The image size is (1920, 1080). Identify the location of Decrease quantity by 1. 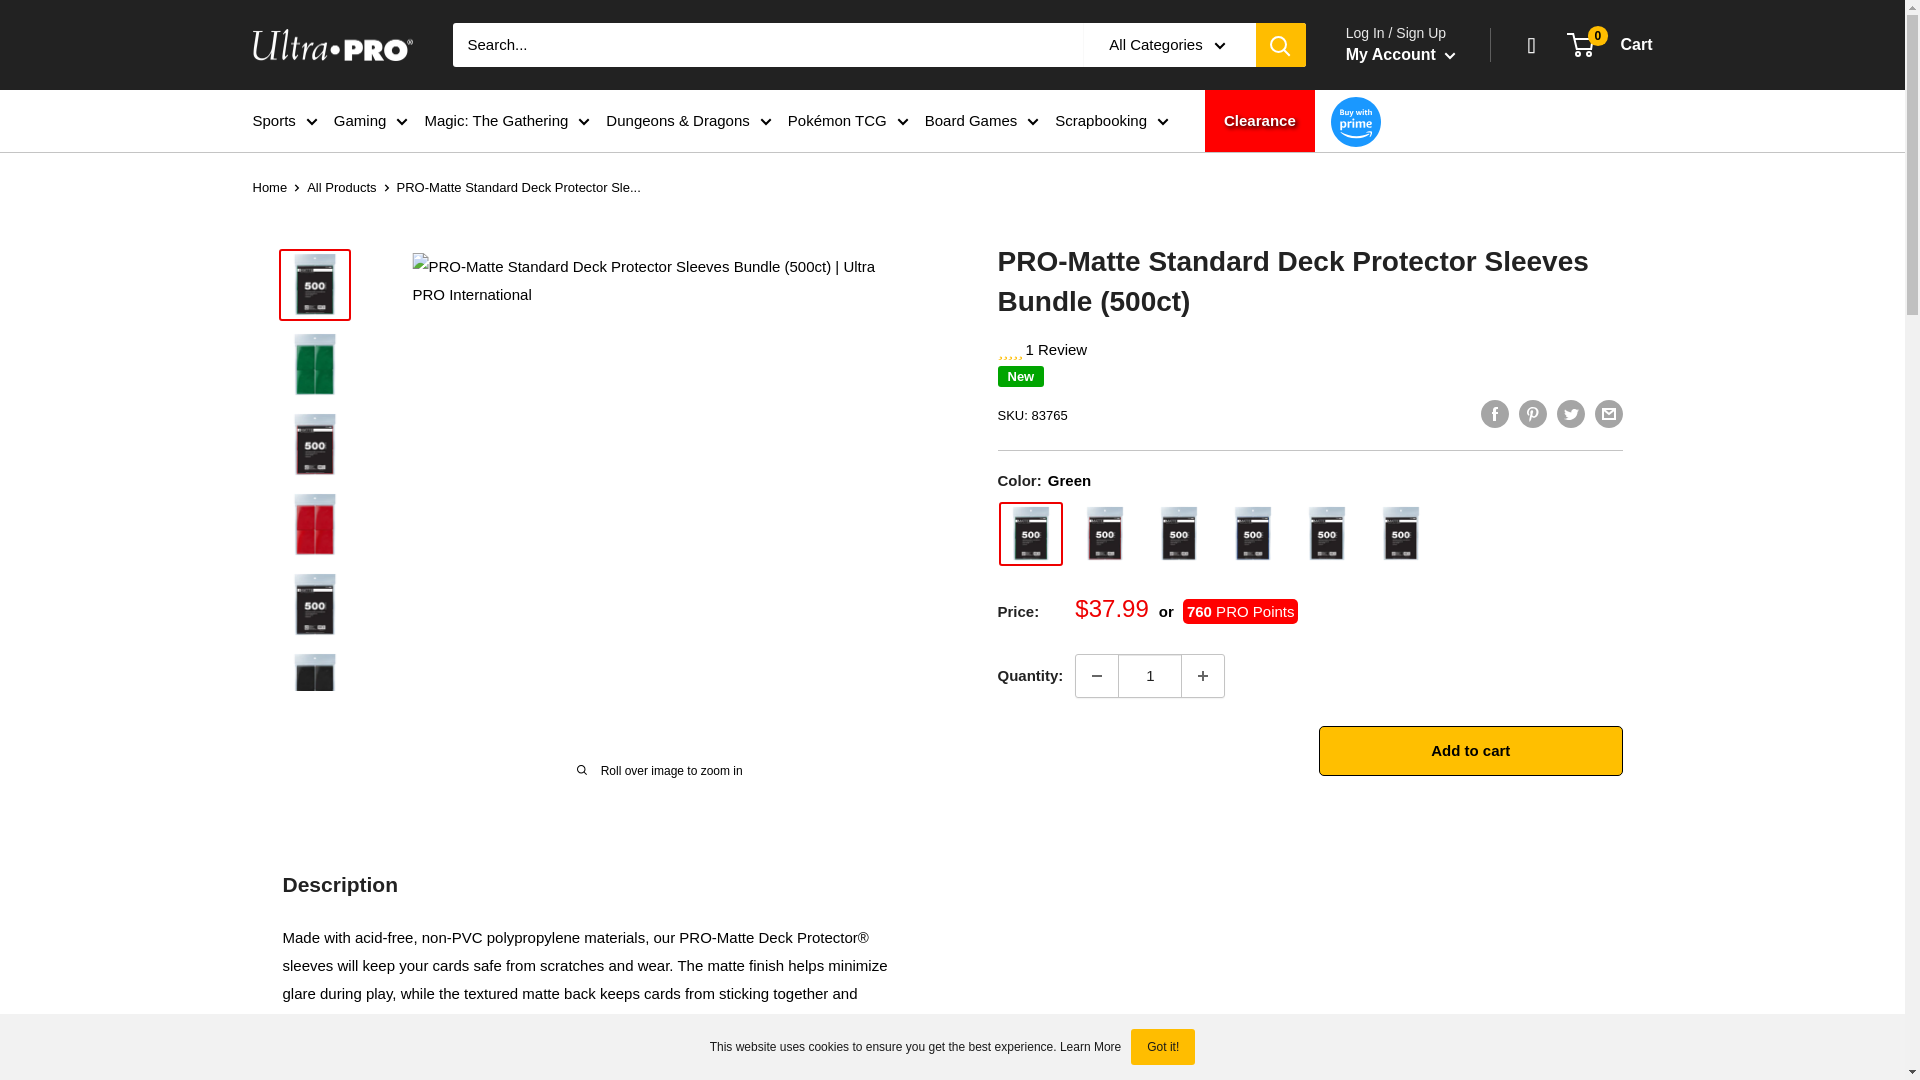
(1096, 675).